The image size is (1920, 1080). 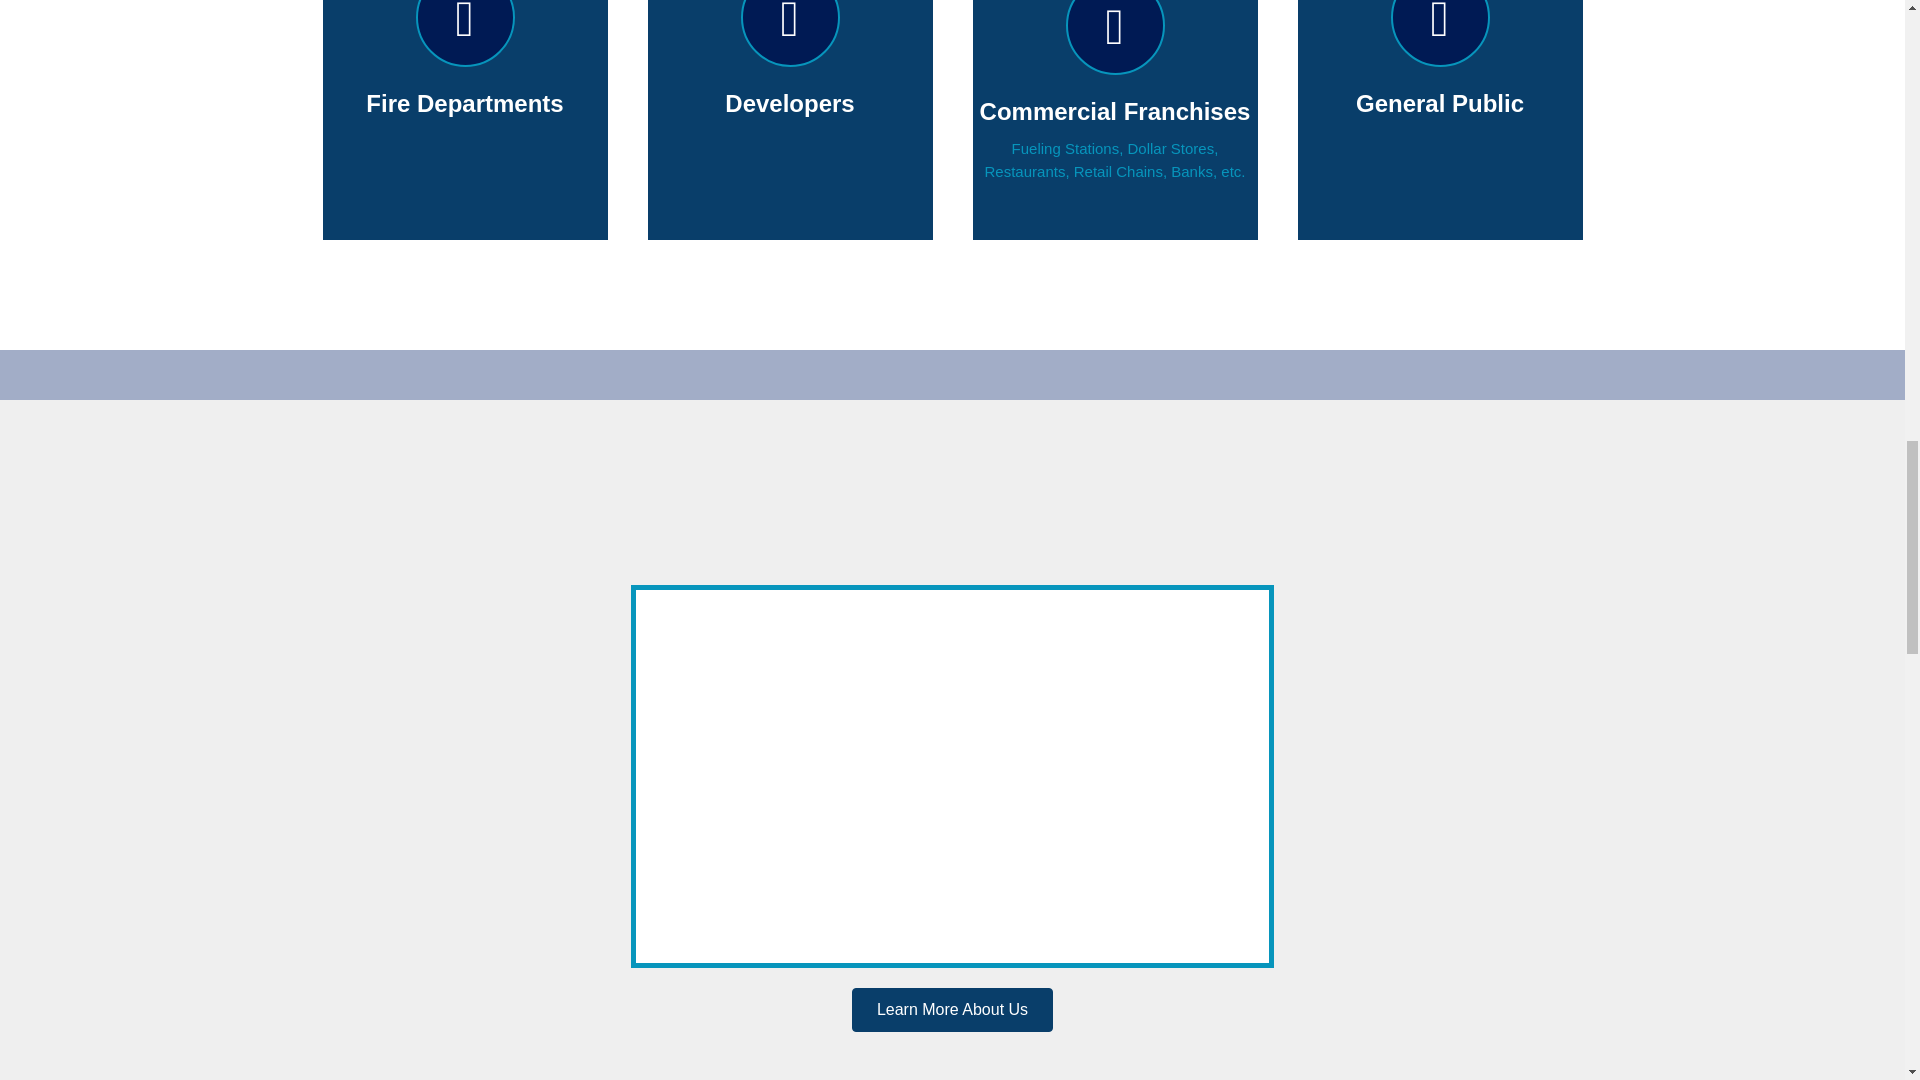 What do you see at coordinates (952, 1010) in the screenshot?
I see `Learn More About Us` at bounding box center [952, 1010].